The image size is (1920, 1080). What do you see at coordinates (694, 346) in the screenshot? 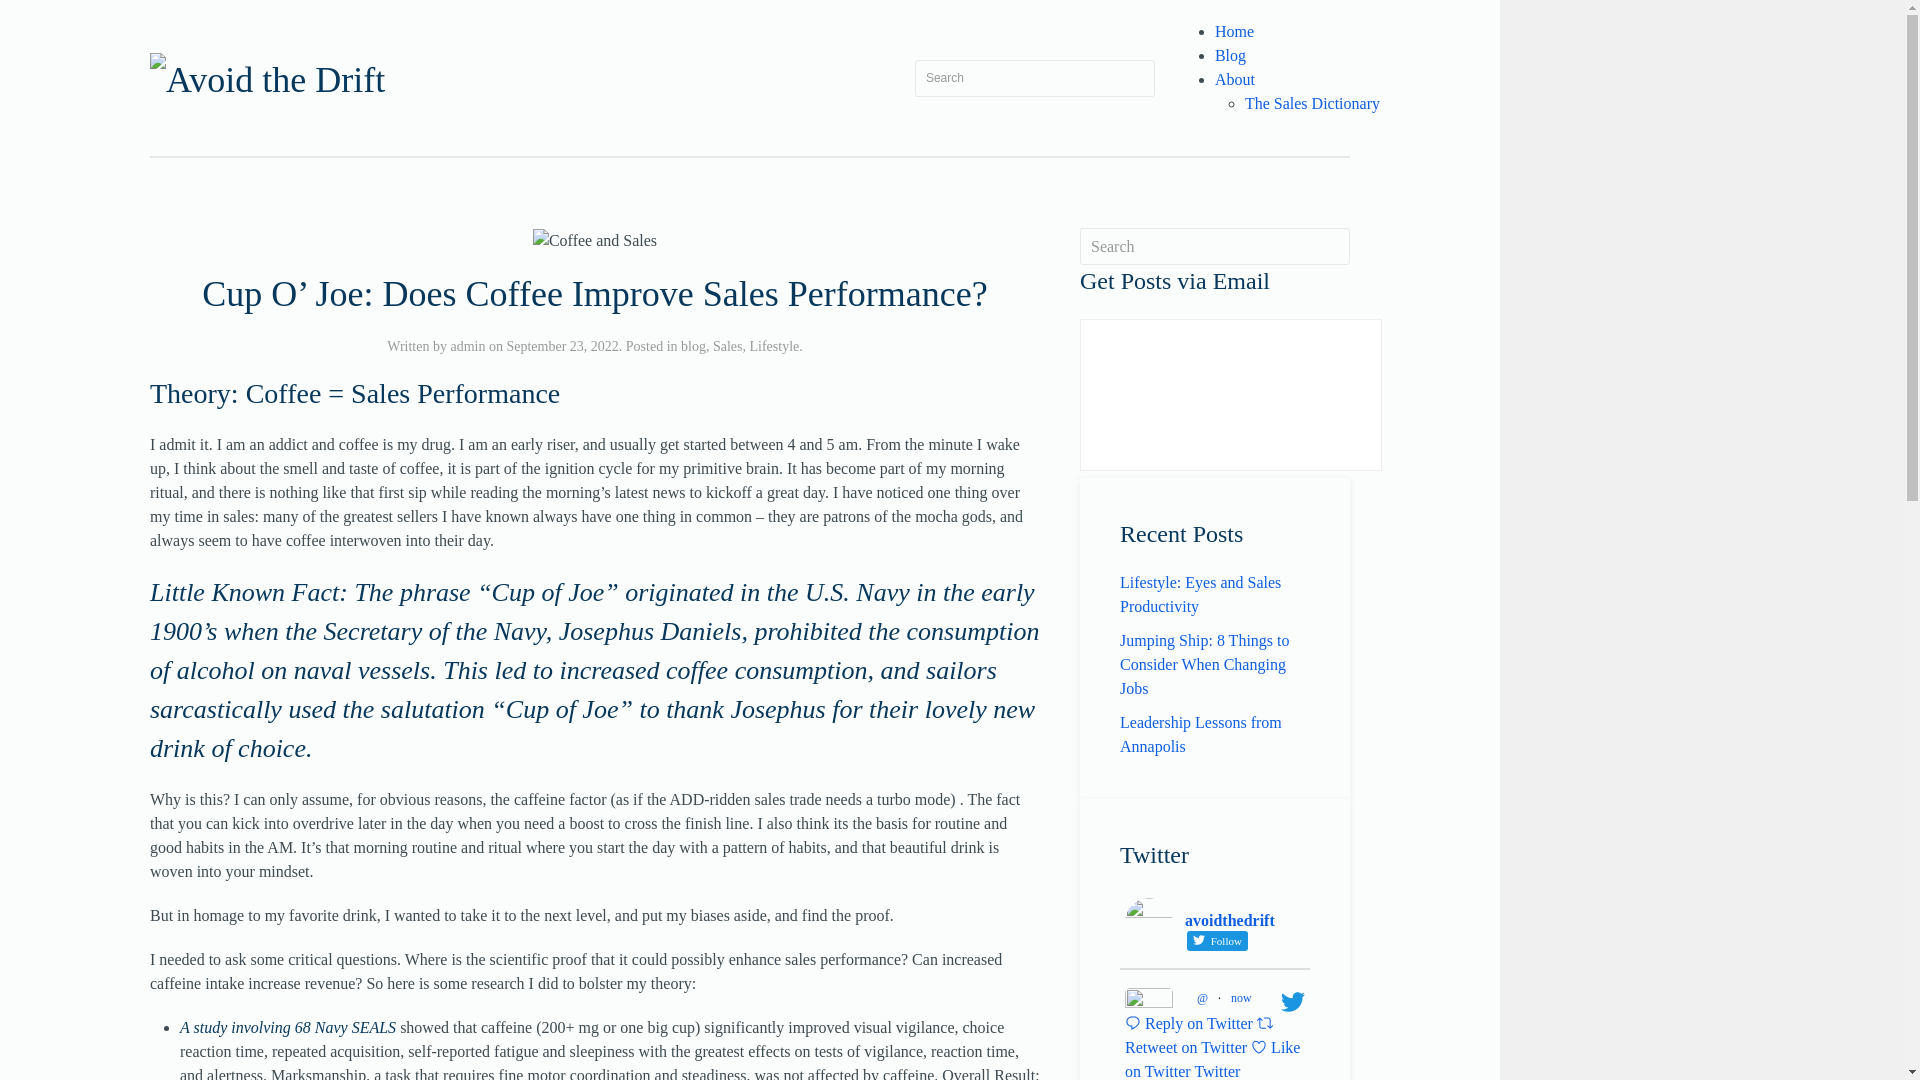
I see `blog` at bounding box center [694, 346].